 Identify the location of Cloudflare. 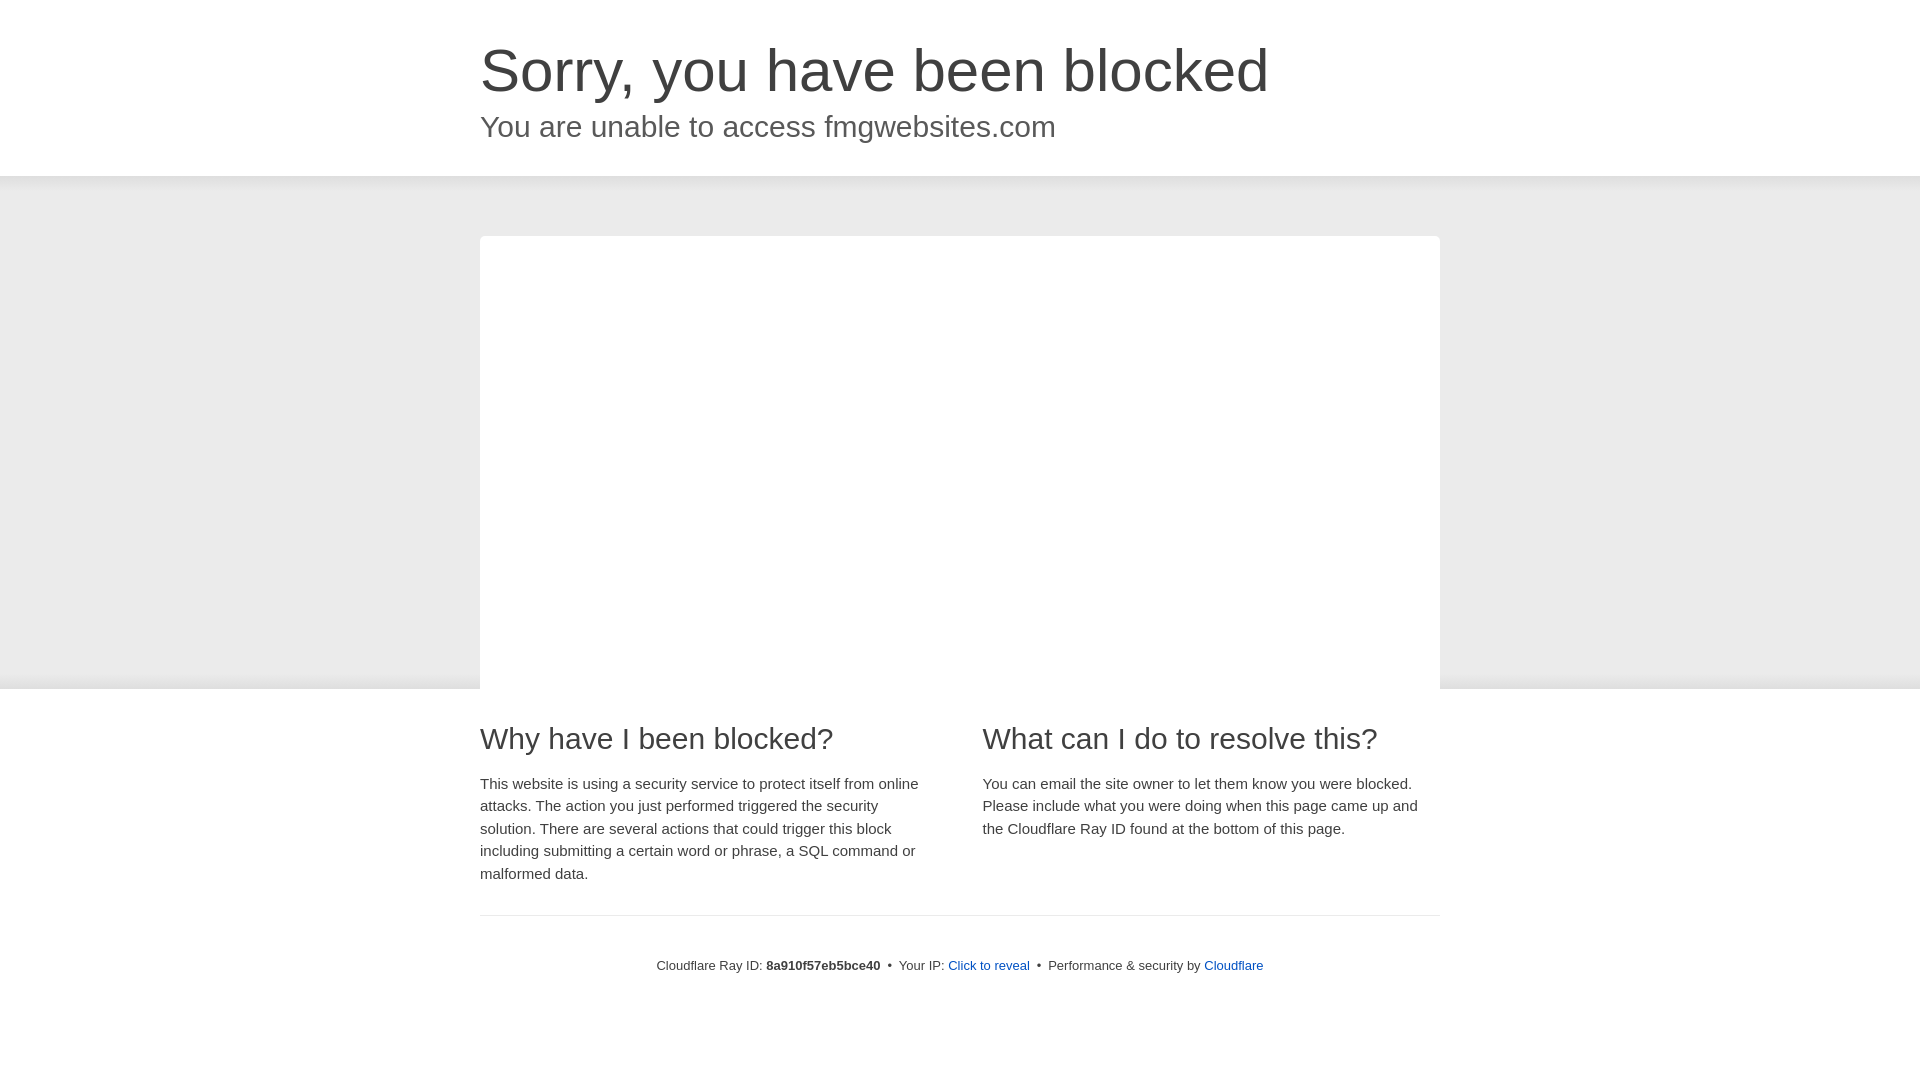
(1233, 965).